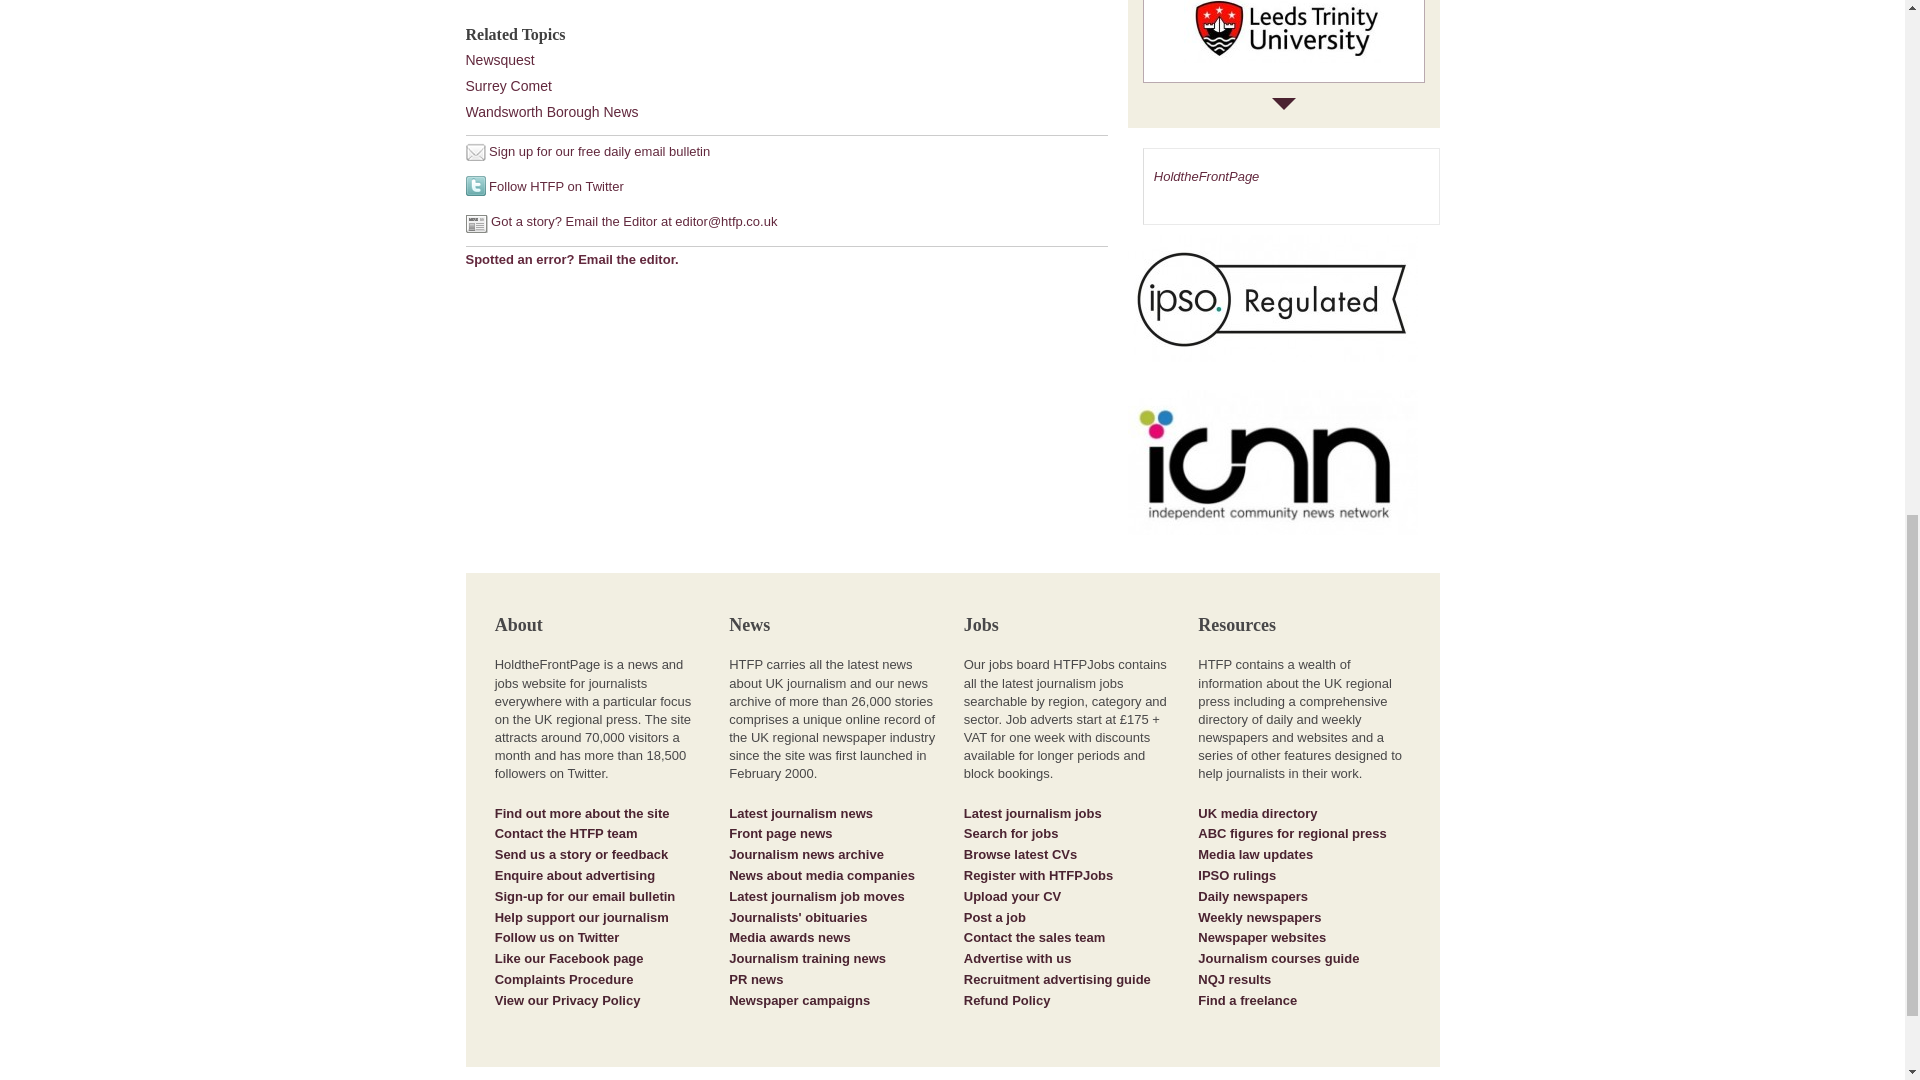 This screenshot has height=1080, width=1920. Describe the element at coordinates (566, 834) in the screenshot. I see `Contact the HTFP team` at that location.